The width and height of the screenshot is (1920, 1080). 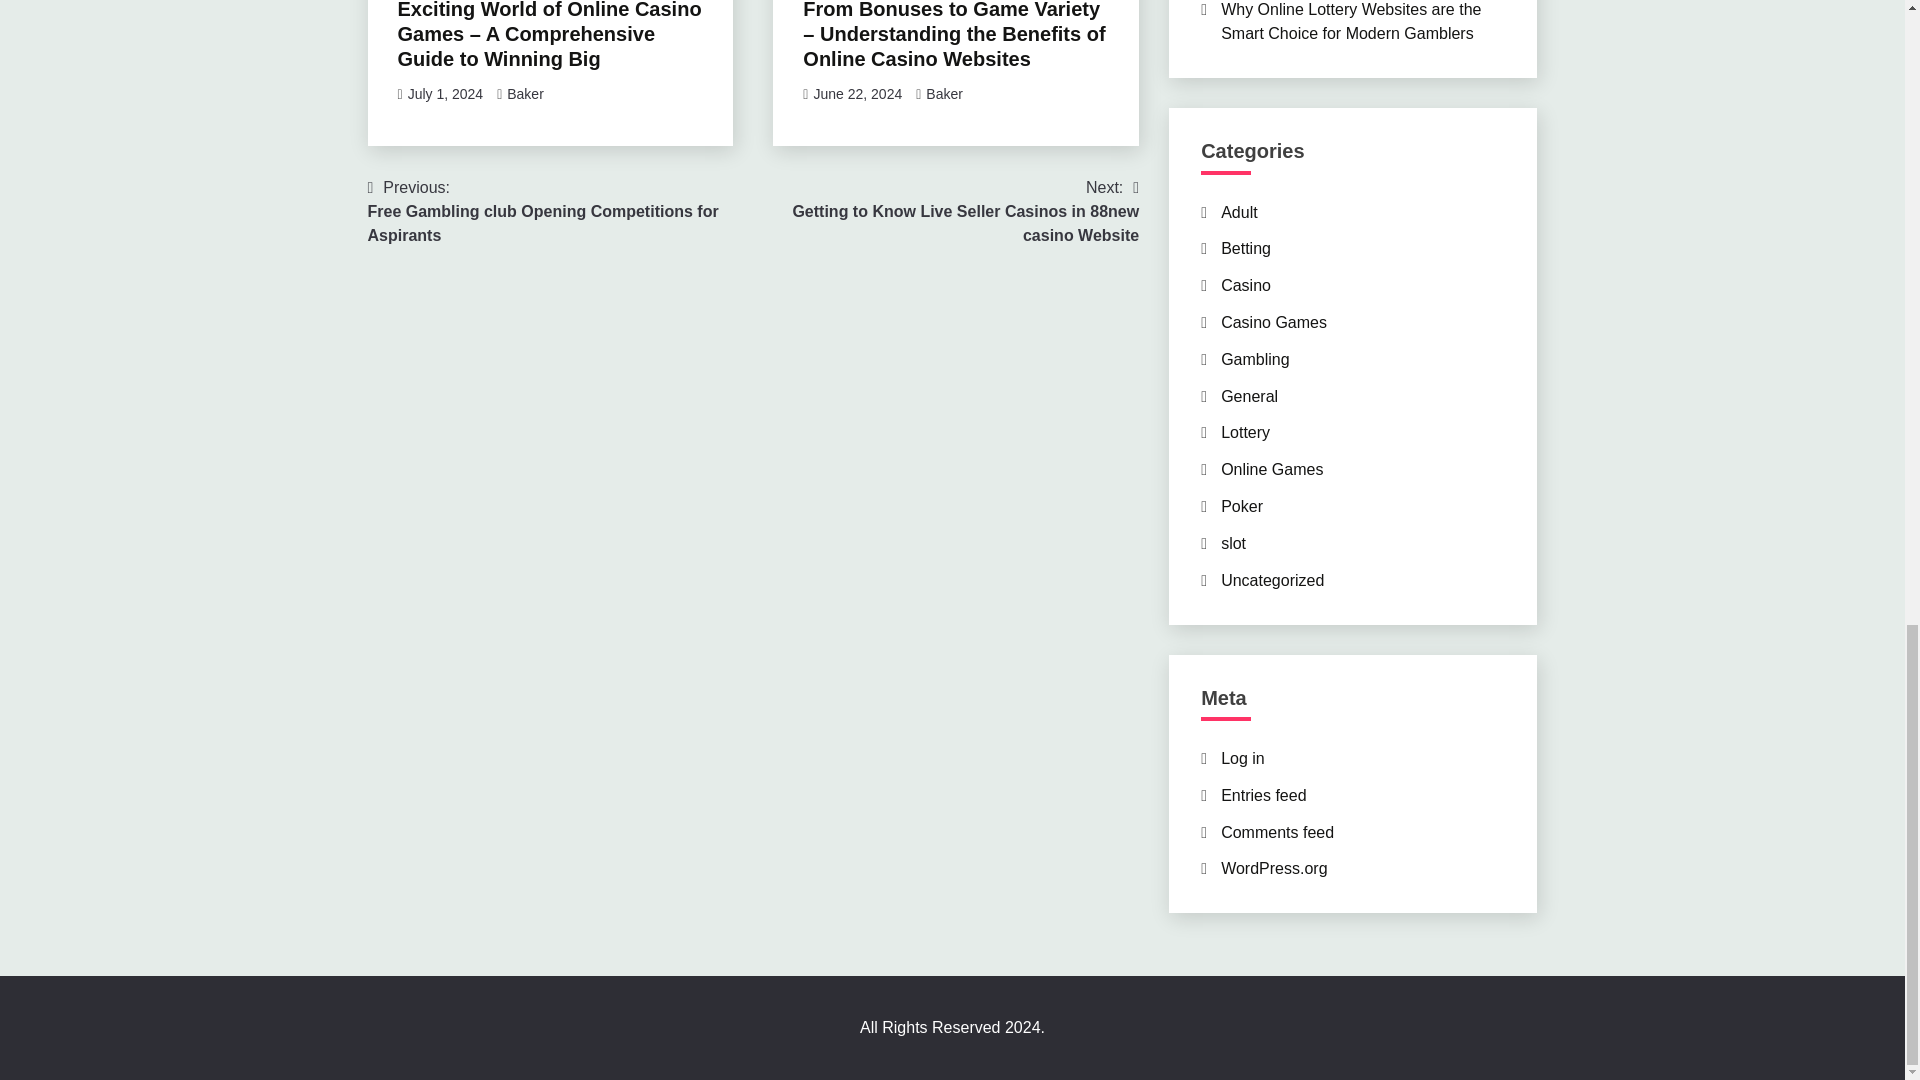 I want to click on June 22, 2024, so click(x=857, y=94).